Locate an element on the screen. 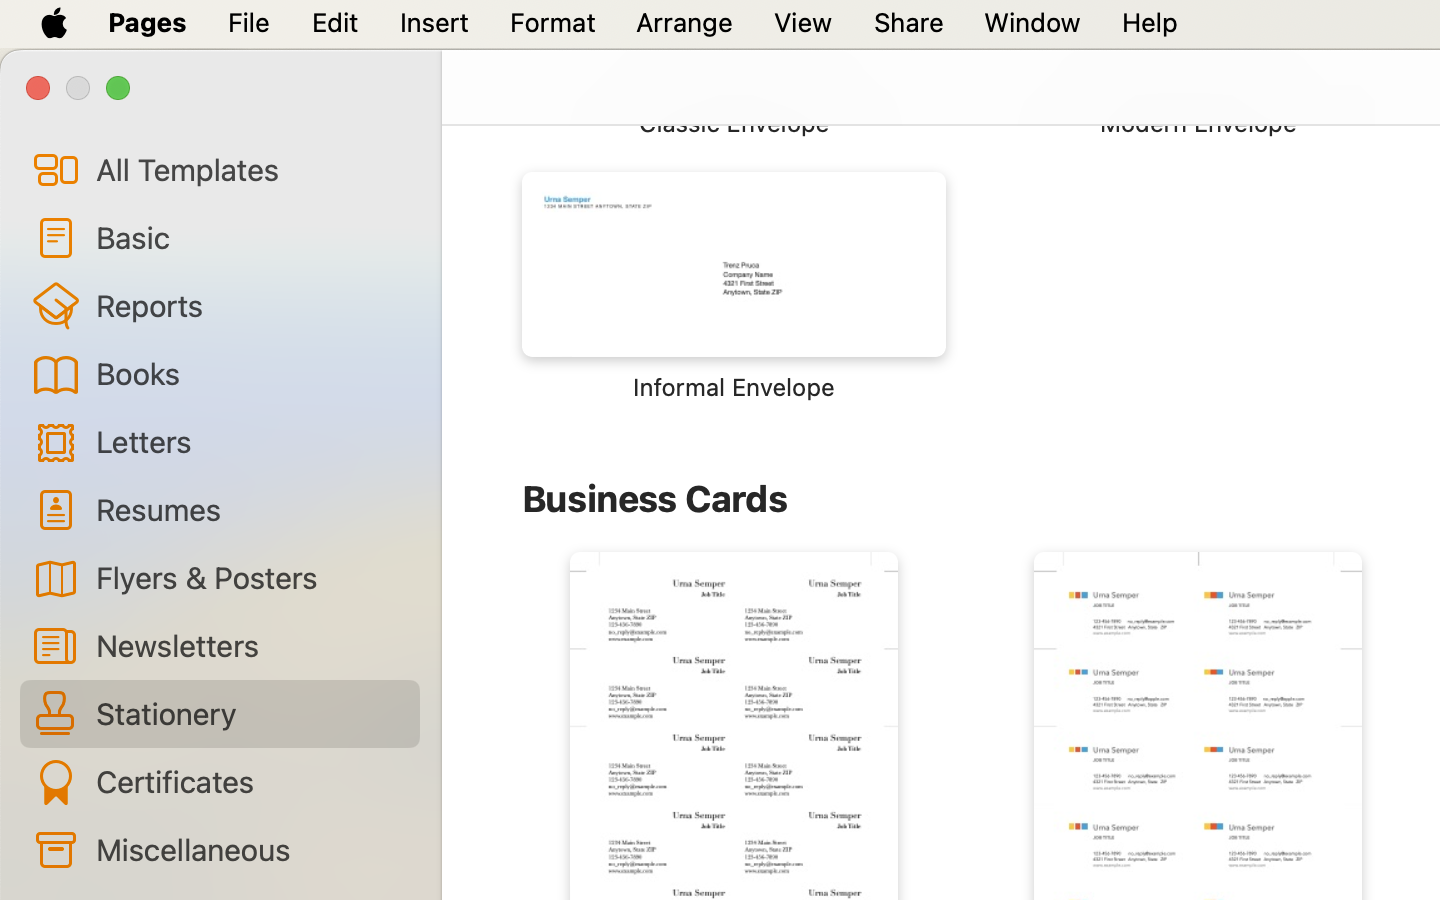  Reports is located at coordinates (250, 305).